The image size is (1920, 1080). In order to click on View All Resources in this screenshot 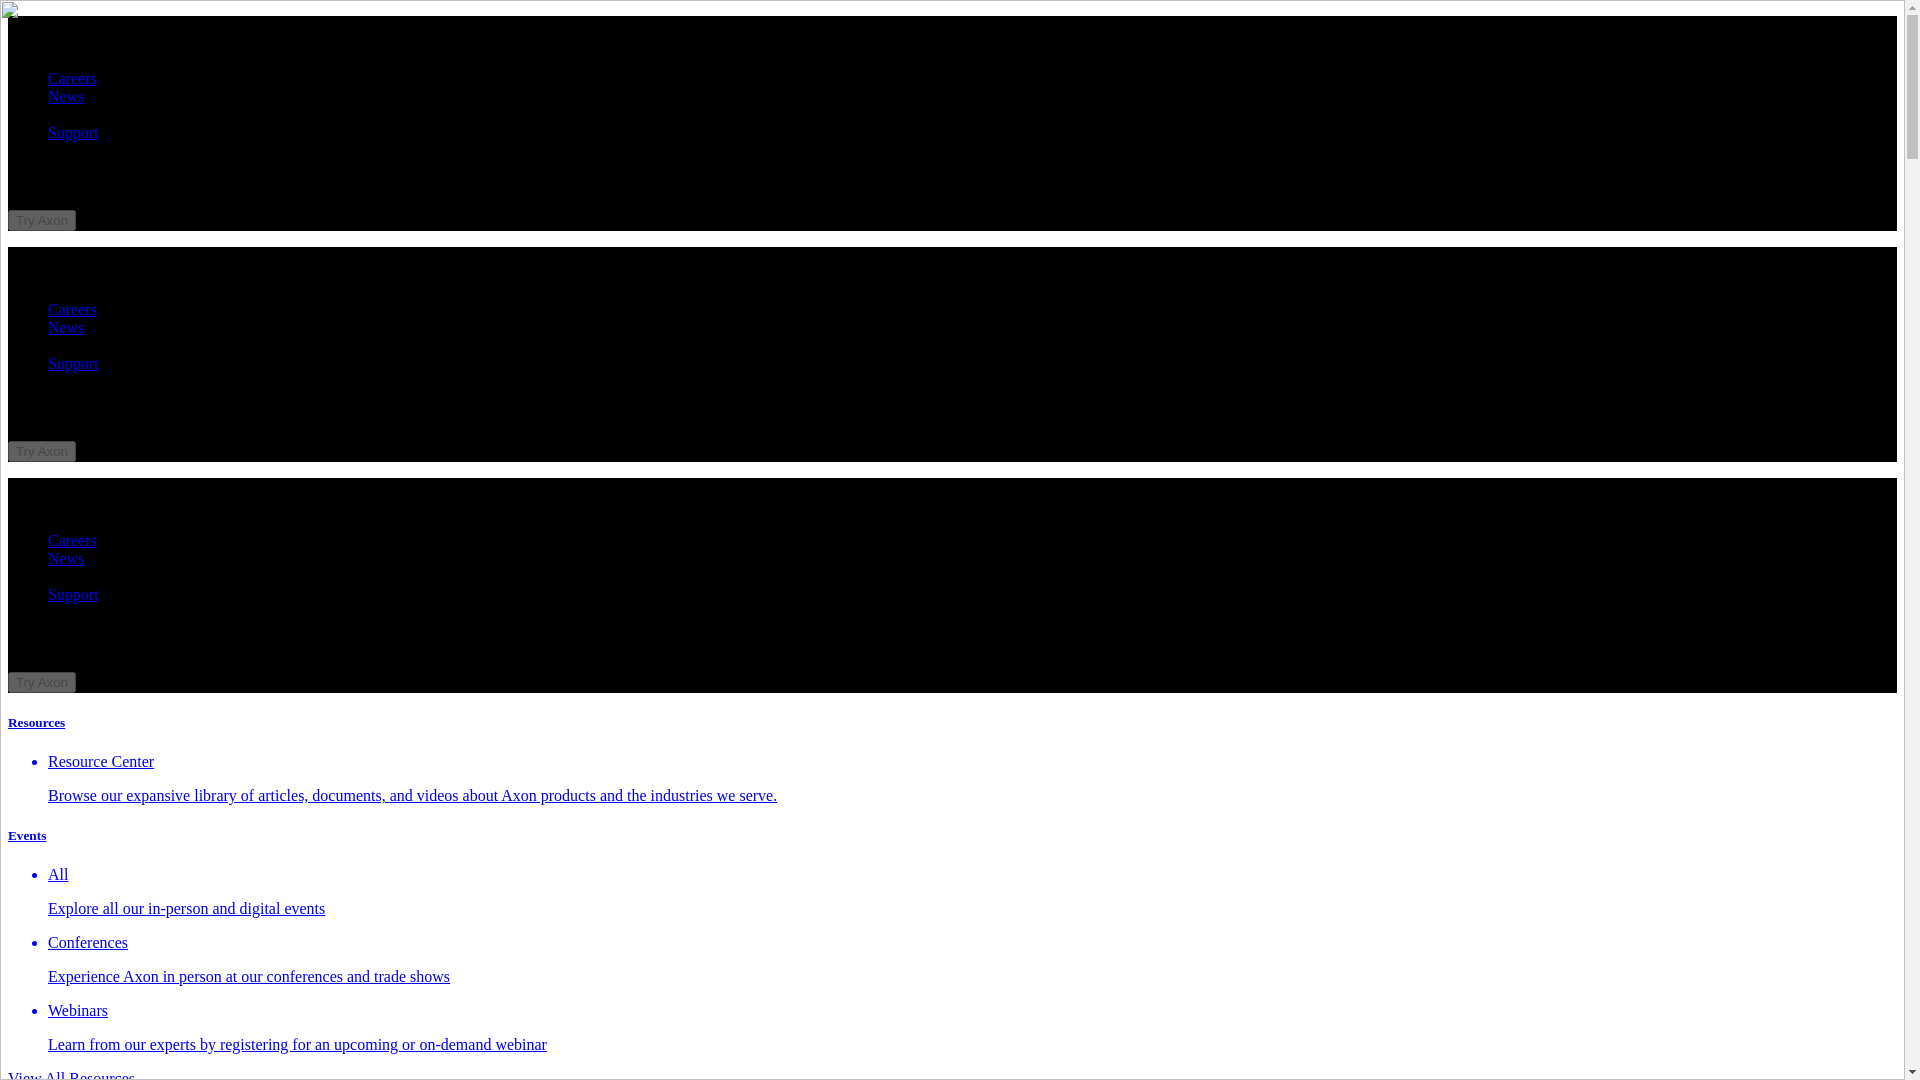, I will do `click(70, 1075)`.